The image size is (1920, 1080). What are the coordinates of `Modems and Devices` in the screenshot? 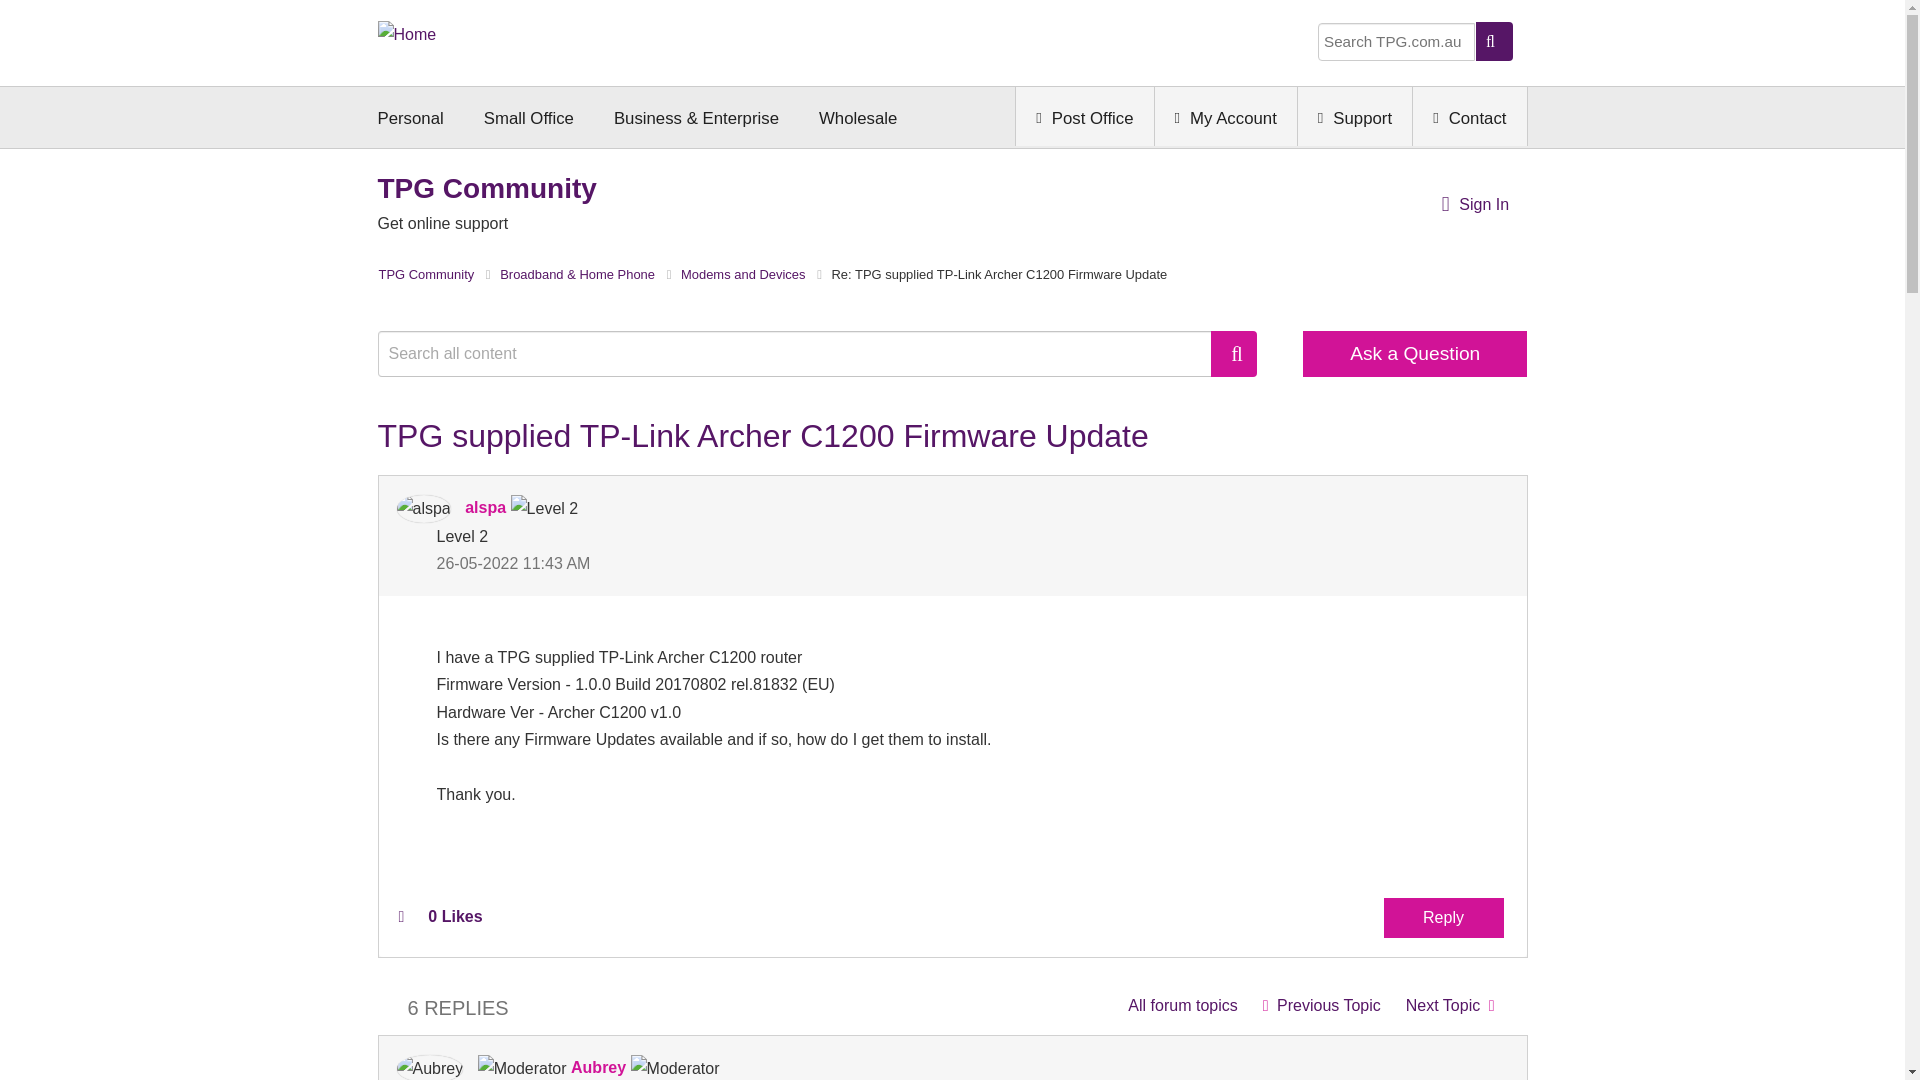 It's located at (1182, 1005).